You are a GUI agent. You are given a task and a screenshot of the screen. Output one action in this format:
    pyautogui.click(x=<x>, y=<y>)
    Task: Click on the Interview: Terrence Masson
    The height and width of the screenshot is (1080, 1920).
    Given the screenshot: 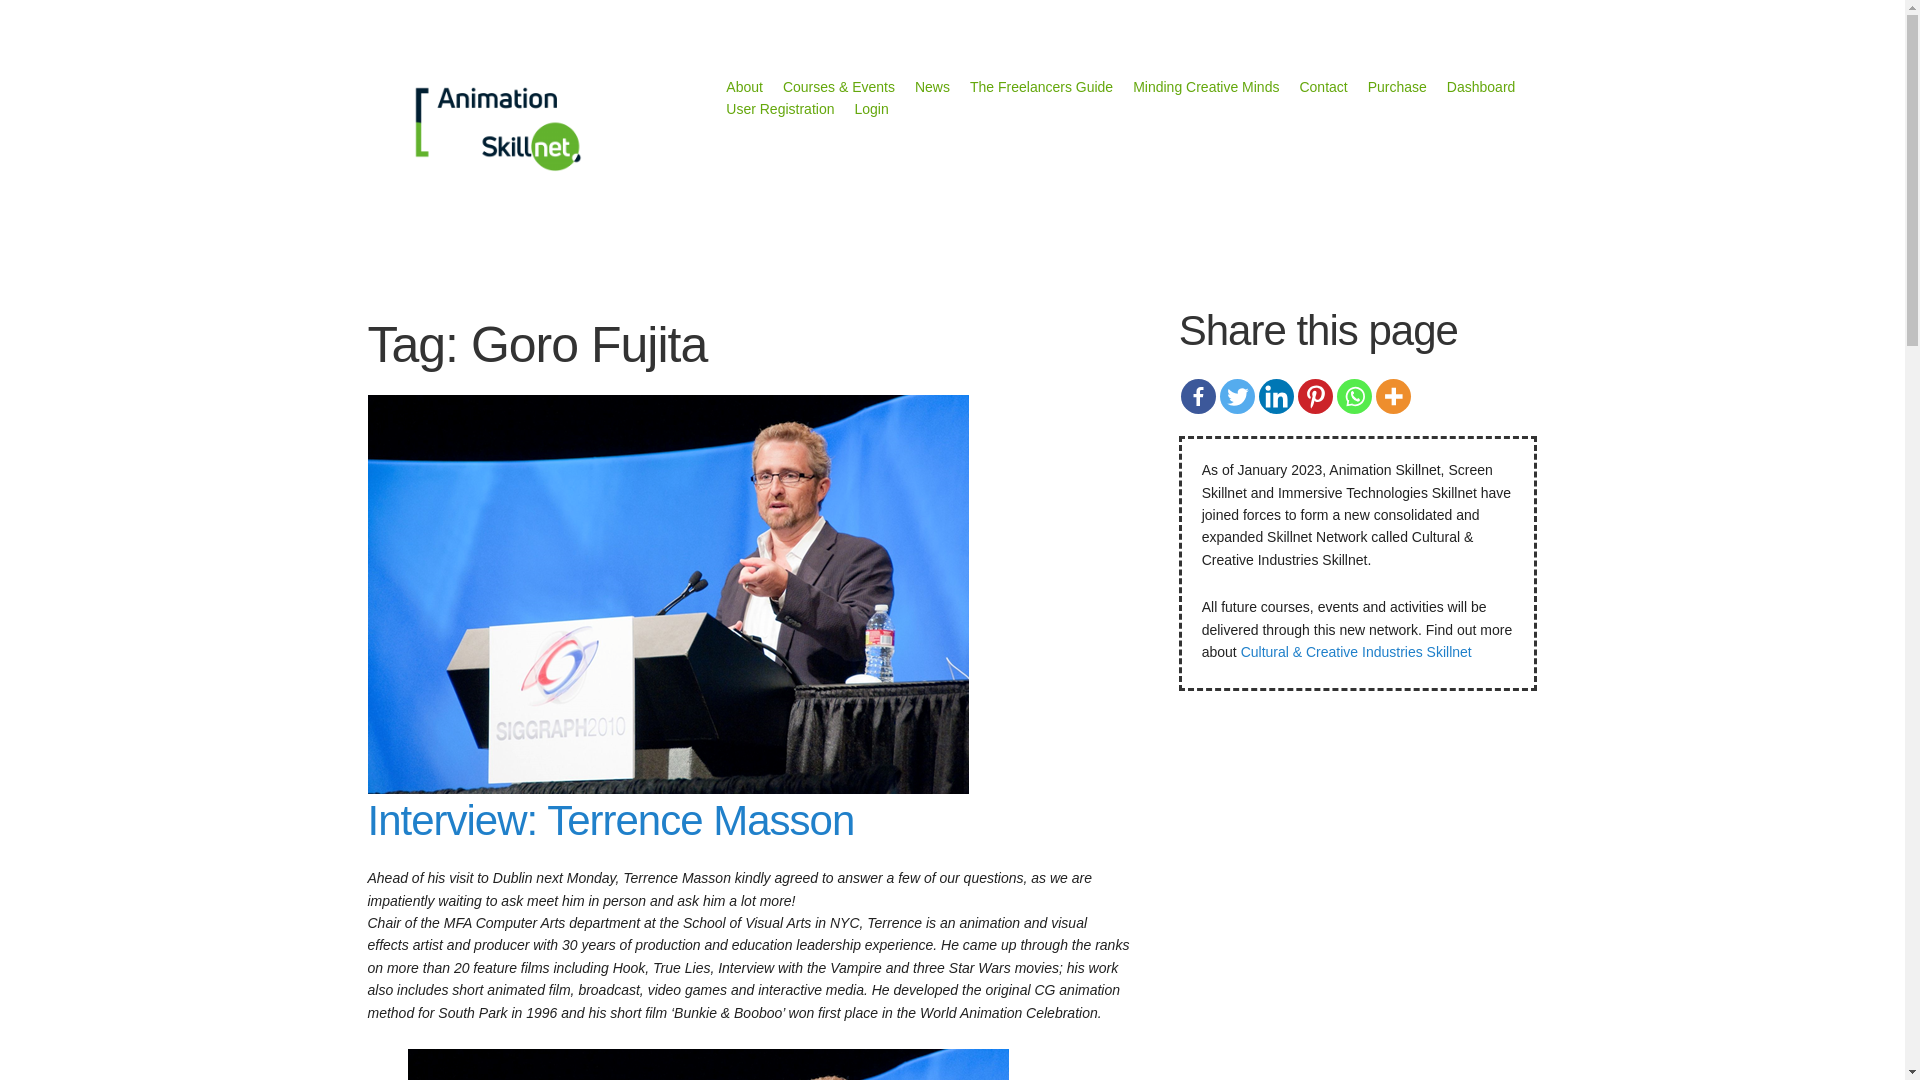 What is the action you would take?
    pyautogui.click(x=611, y=820)
    